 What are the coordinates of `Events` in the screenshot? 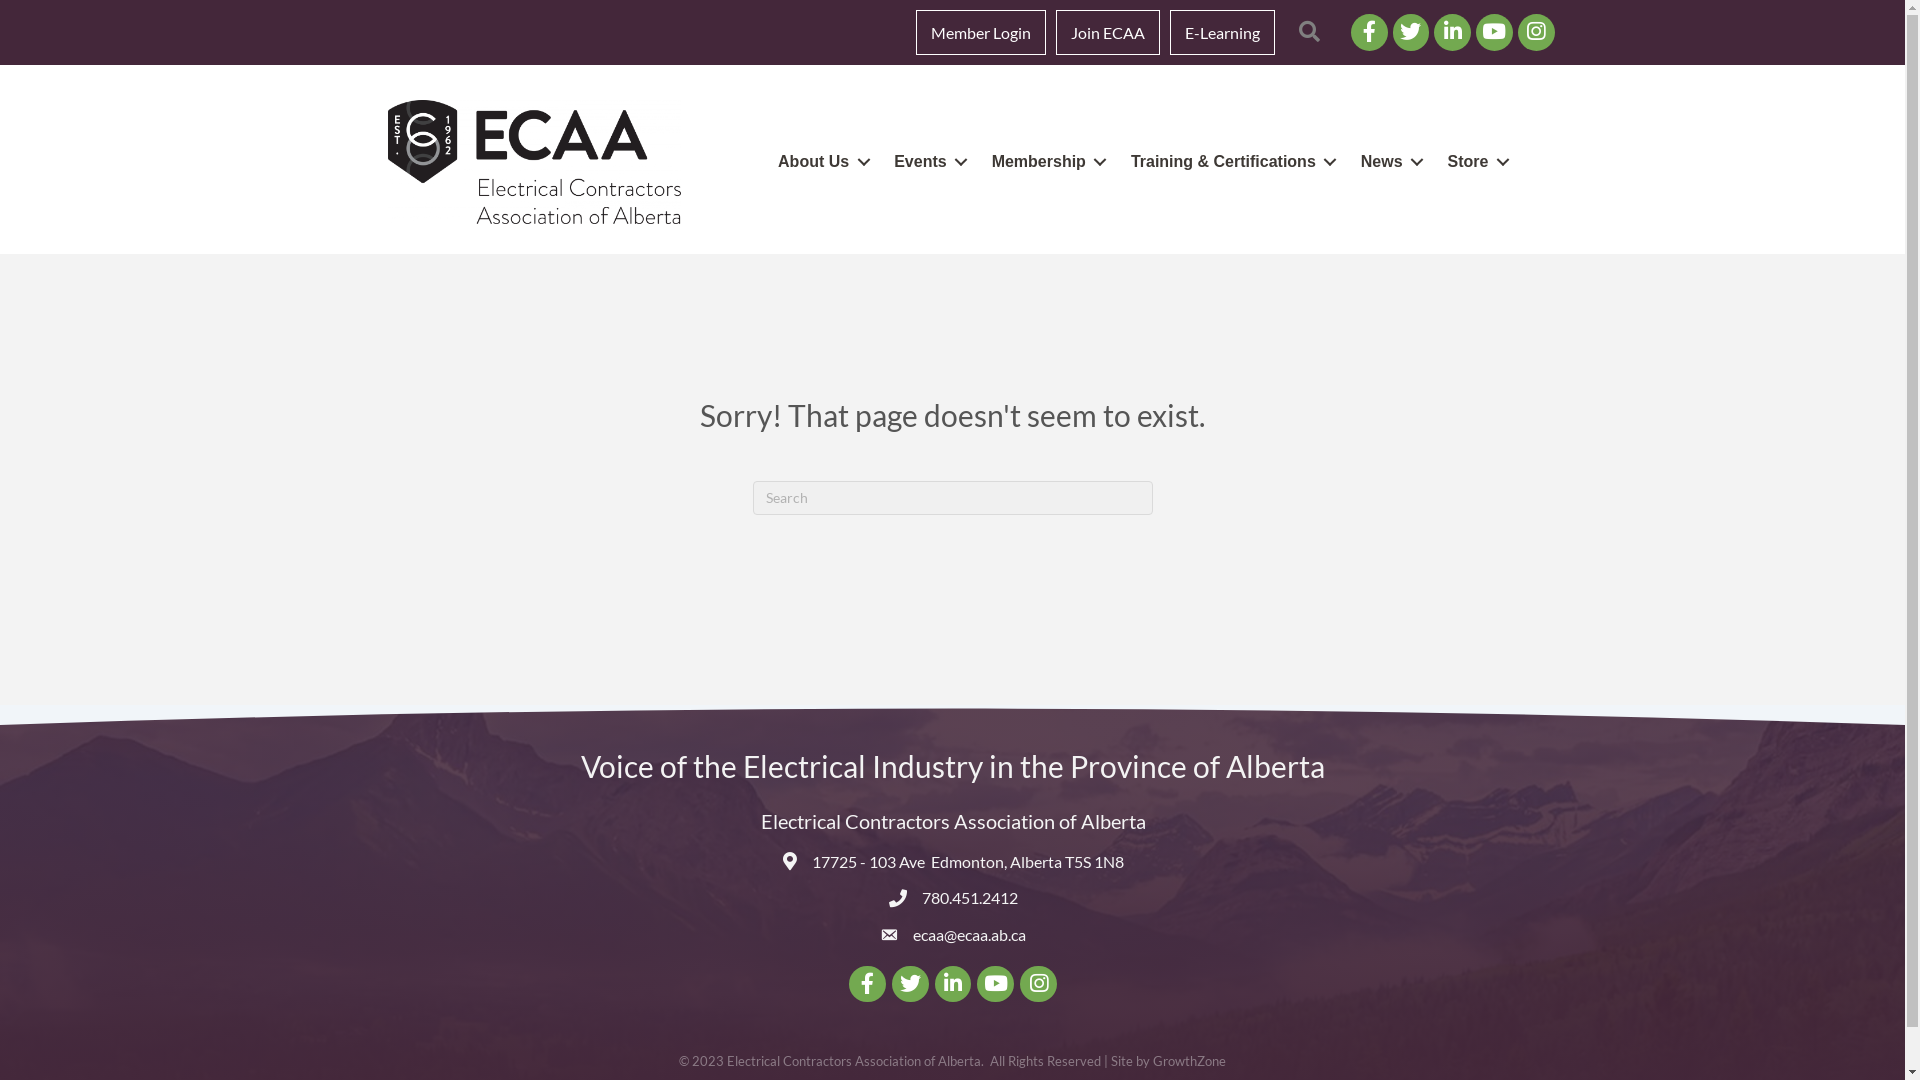 It's located at (927, 162).